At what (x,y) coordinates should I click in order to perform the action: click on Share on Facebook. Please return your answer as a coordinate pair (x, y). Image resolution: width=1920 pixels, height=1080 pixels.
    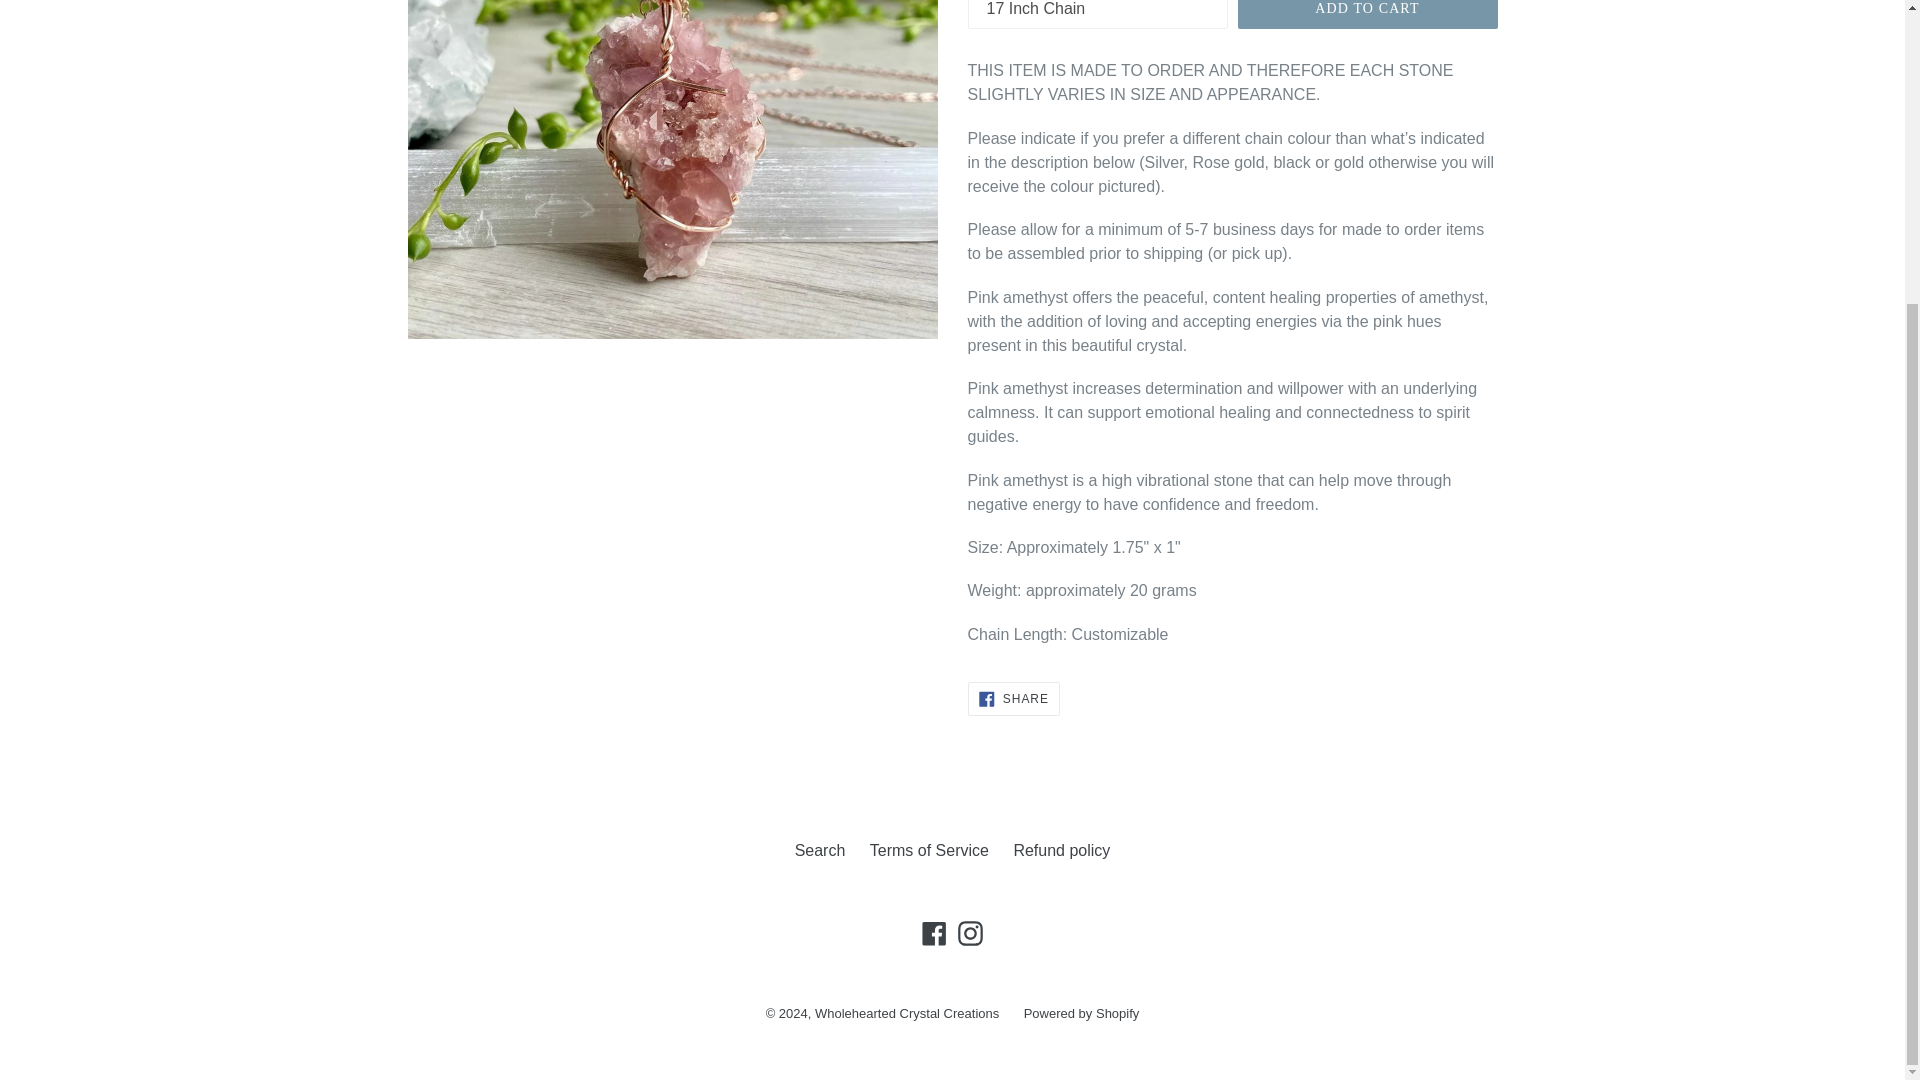
    Looking at the image, I should click on (1013, 698).